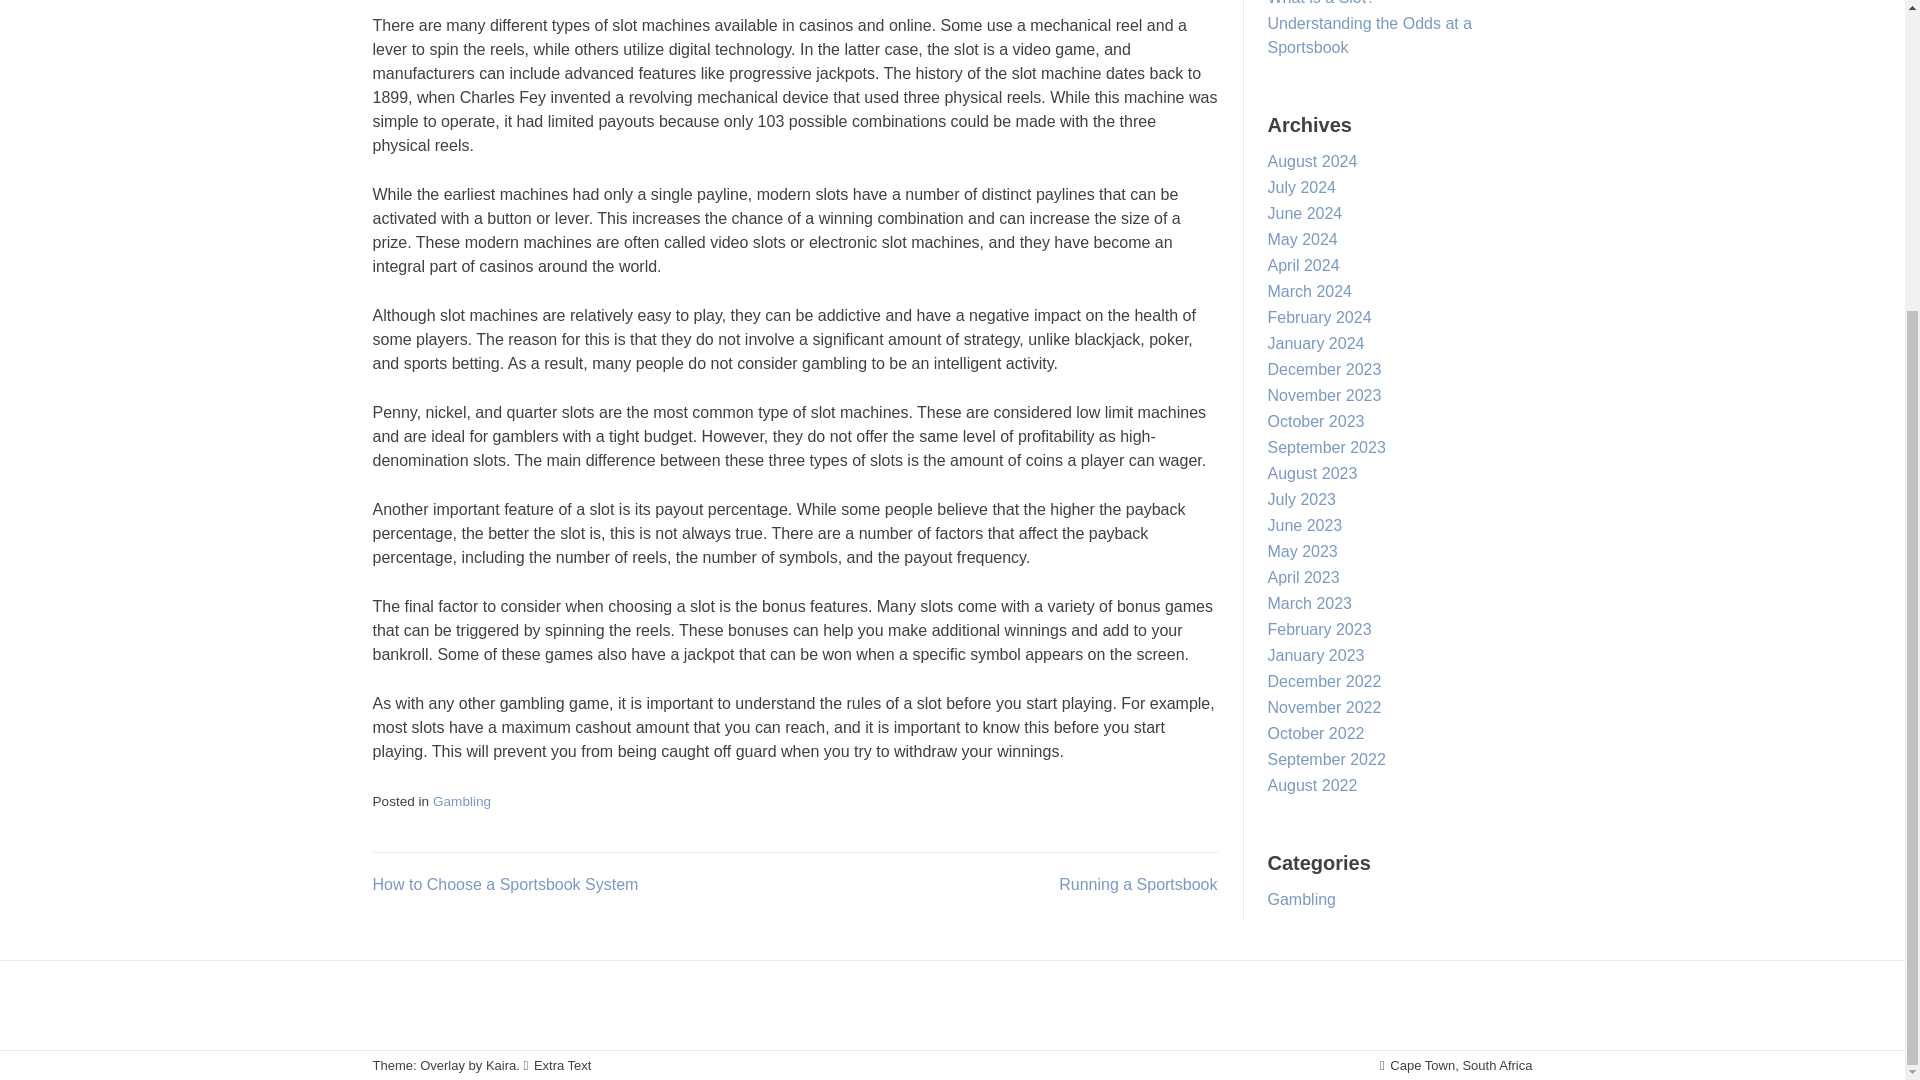 The height and width of the screenshot is (1080, 1920). Describe the element at coordinates (1138, 884) in the screenshot. I see `Running a Sportsbook` at that location.